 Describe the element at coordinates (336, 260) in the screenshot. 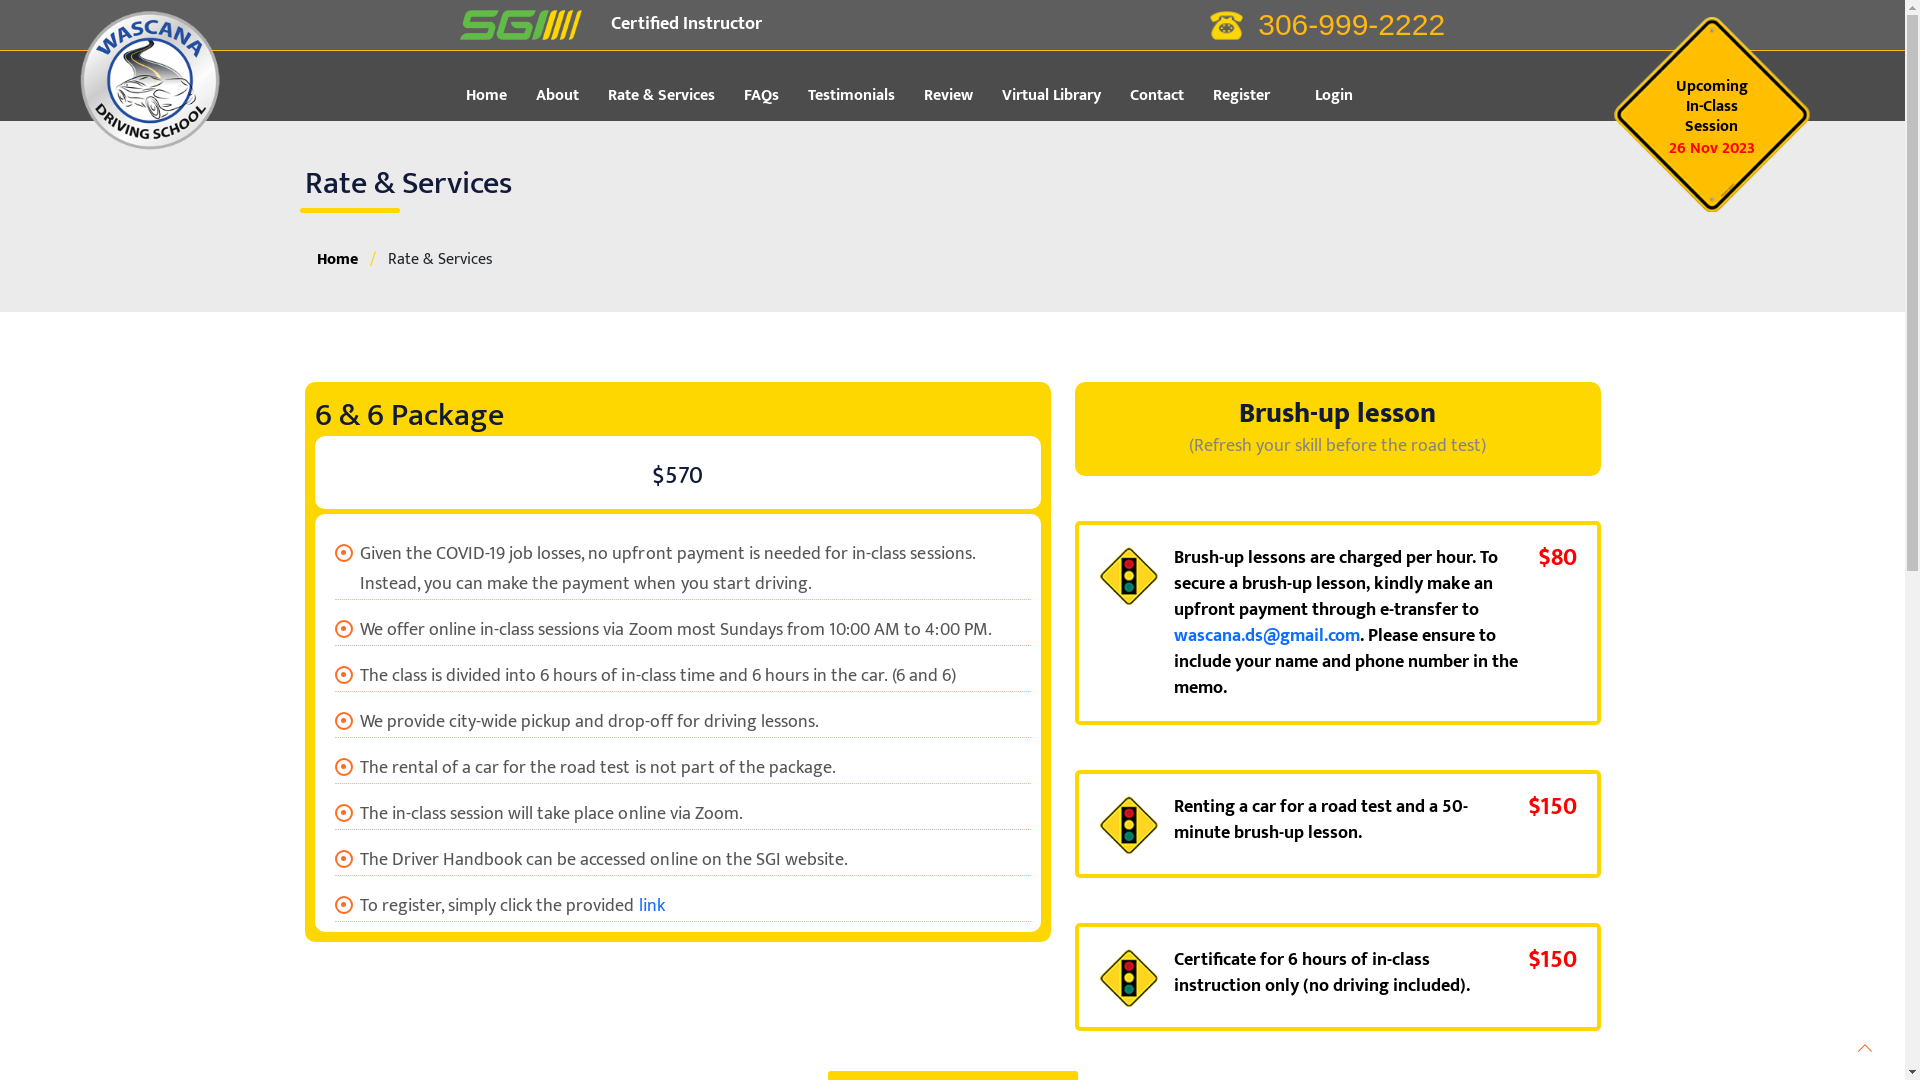

I see `Home` at that location.